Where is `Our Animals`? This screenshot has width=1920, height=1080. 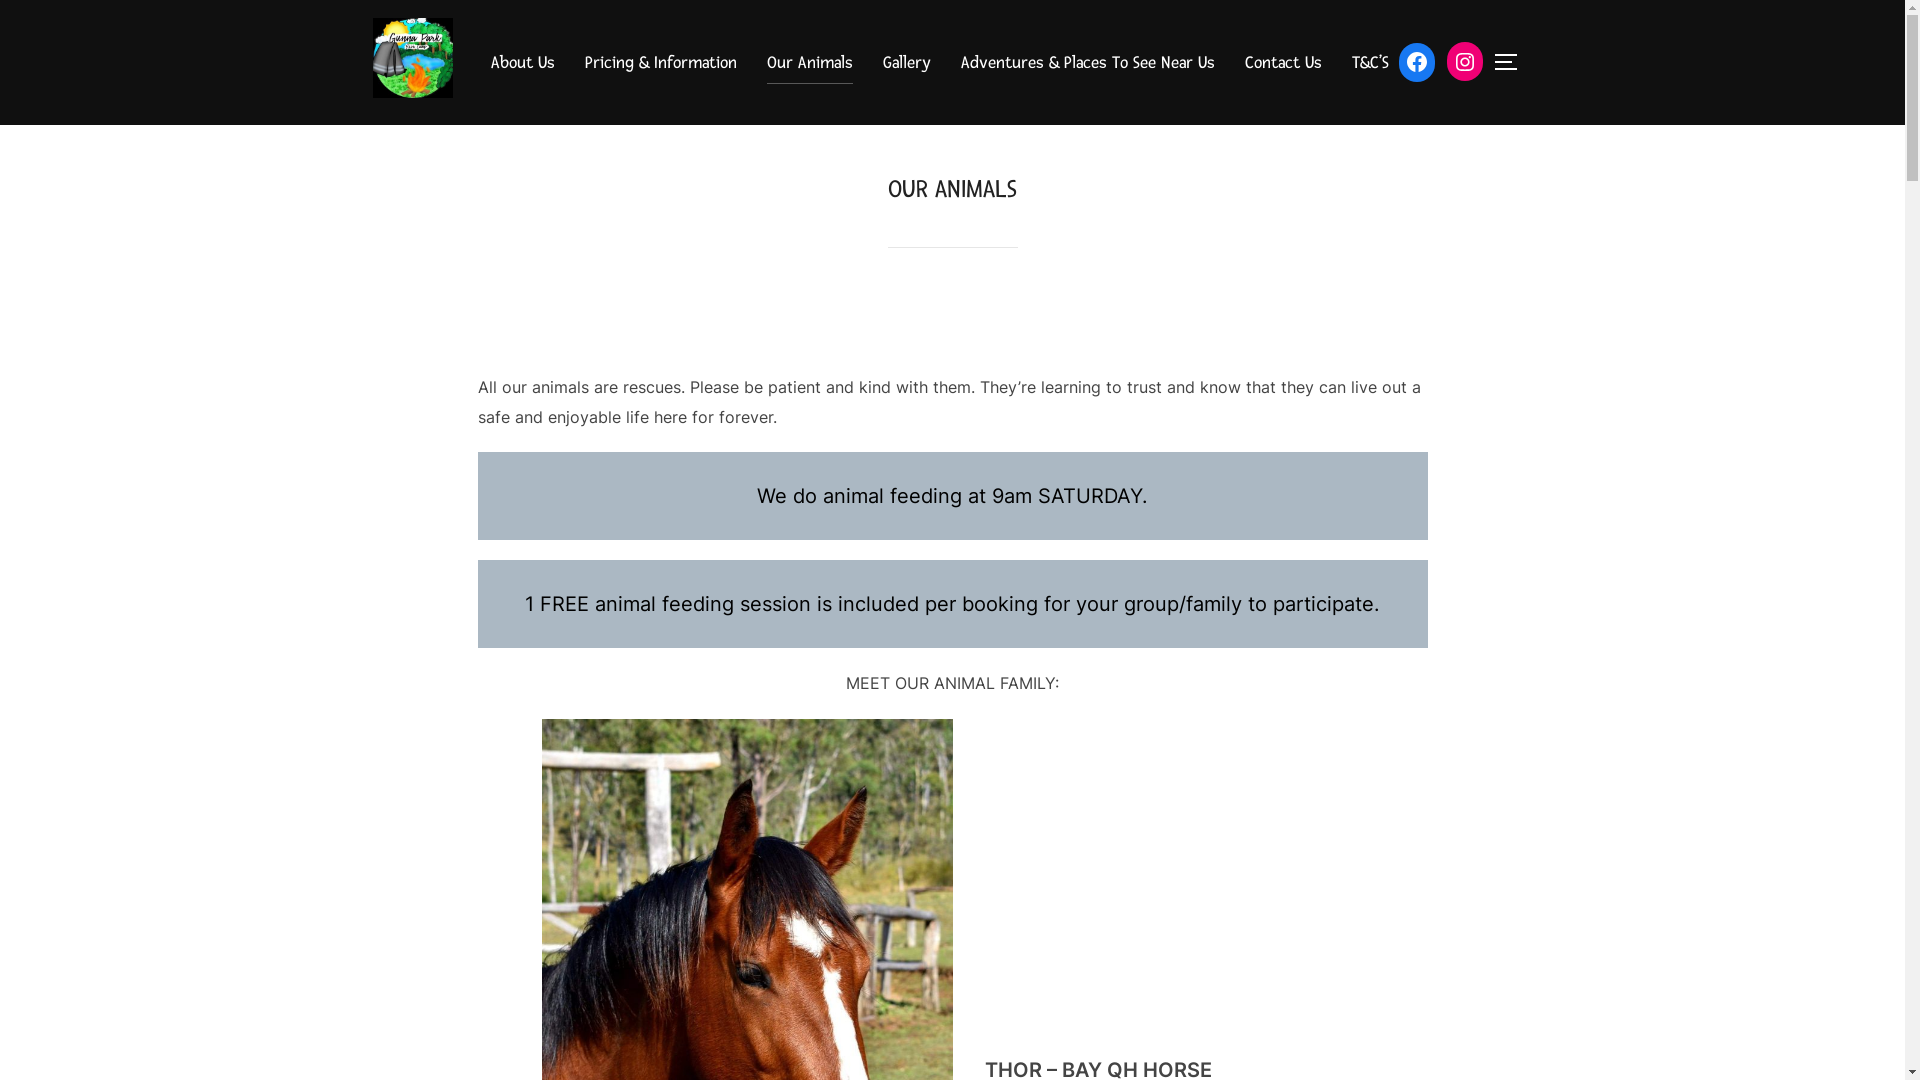
Our Animals is located at coordinates (809, 62).